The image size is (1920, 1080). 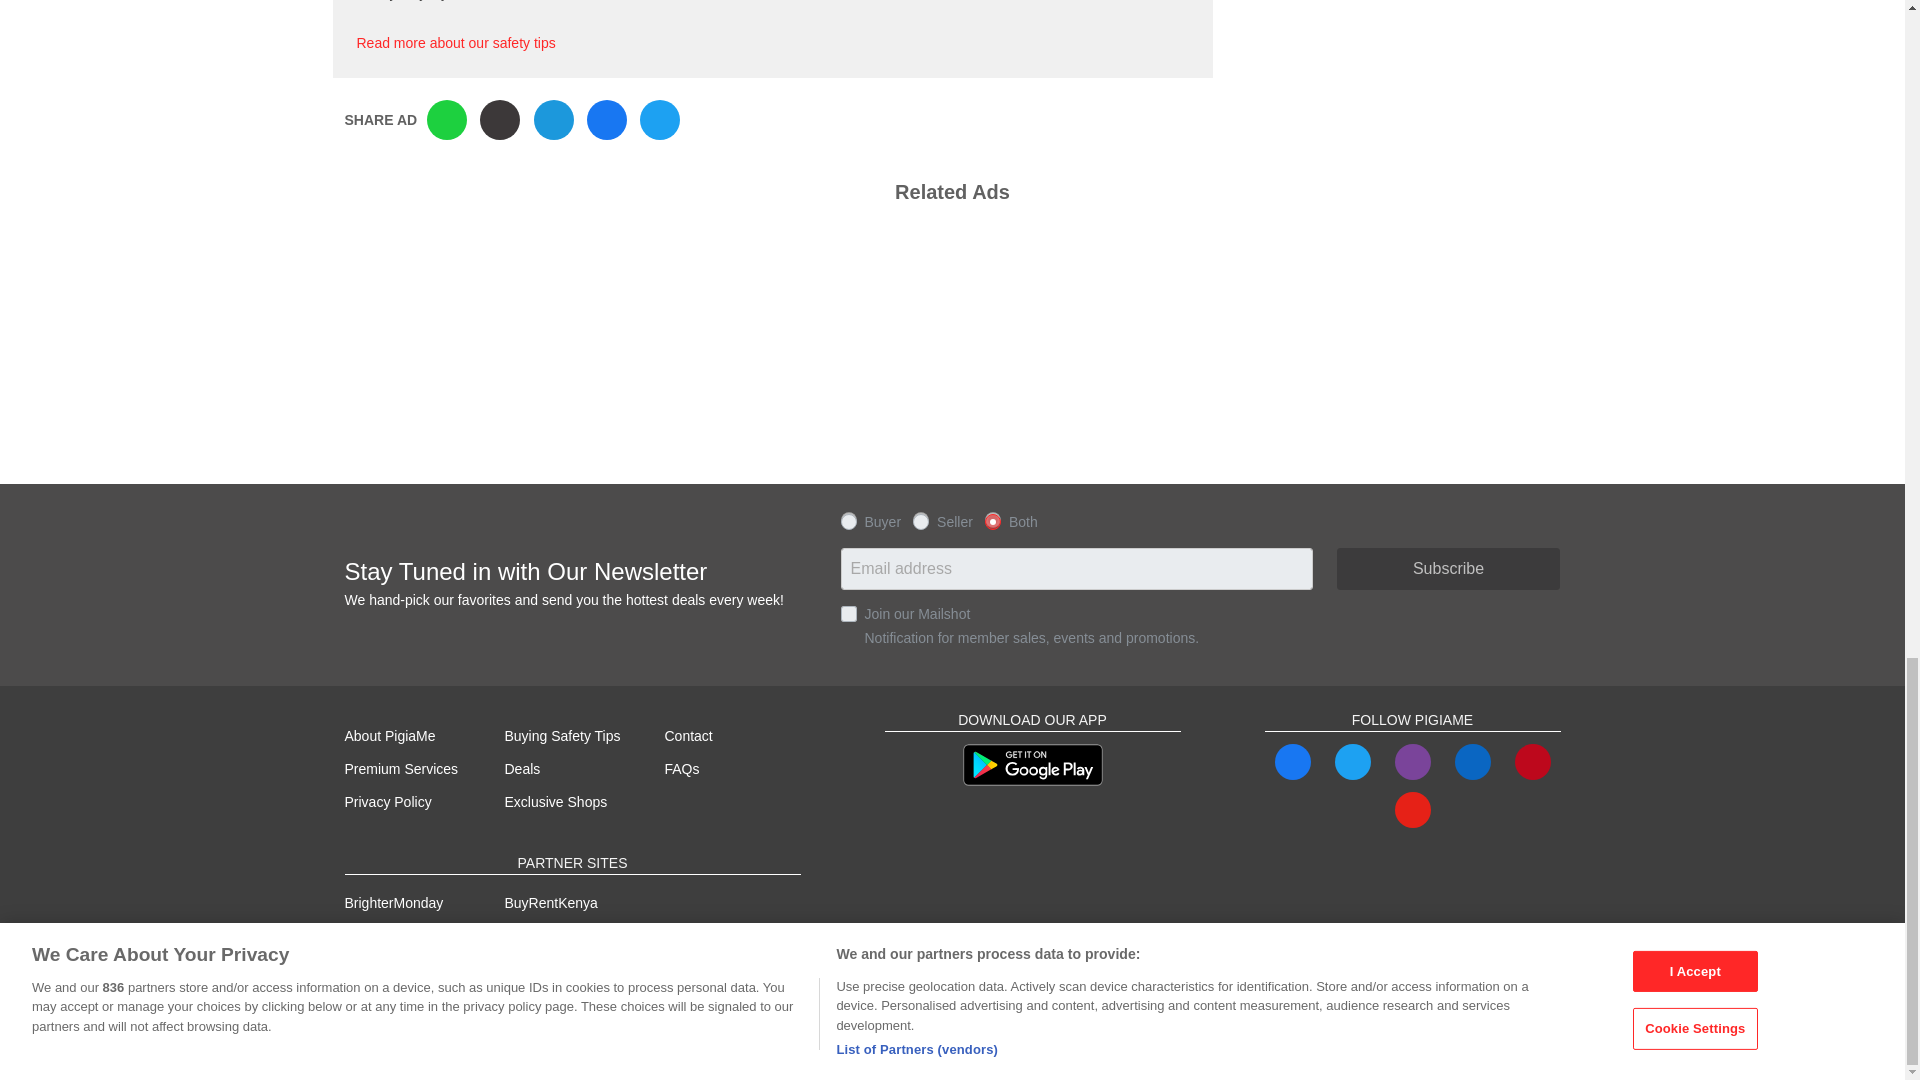 I want to click on user, so click(x=848, y=520).